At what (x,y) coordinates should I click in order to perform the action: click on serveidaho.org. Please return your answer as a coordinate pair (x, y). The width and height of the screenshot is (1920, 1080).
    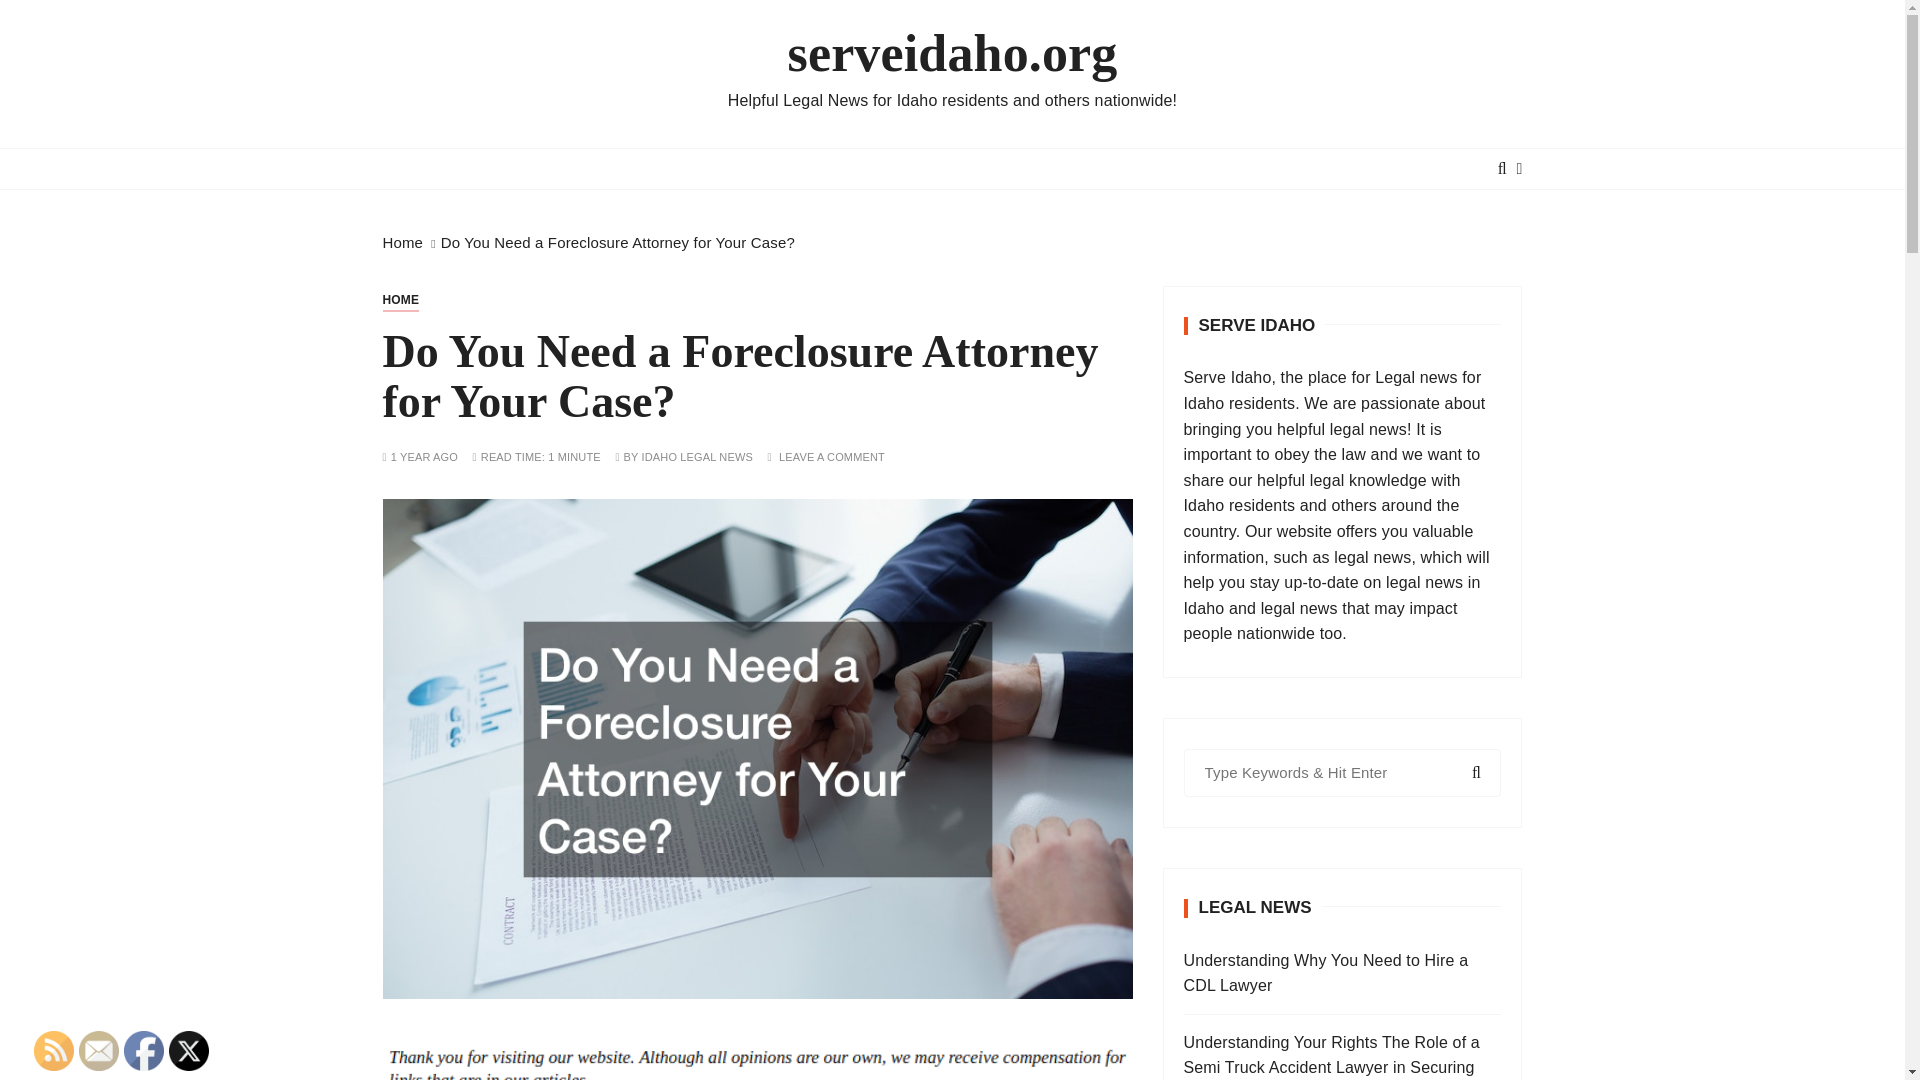
    Looking at the image, I should click on (952, 54).